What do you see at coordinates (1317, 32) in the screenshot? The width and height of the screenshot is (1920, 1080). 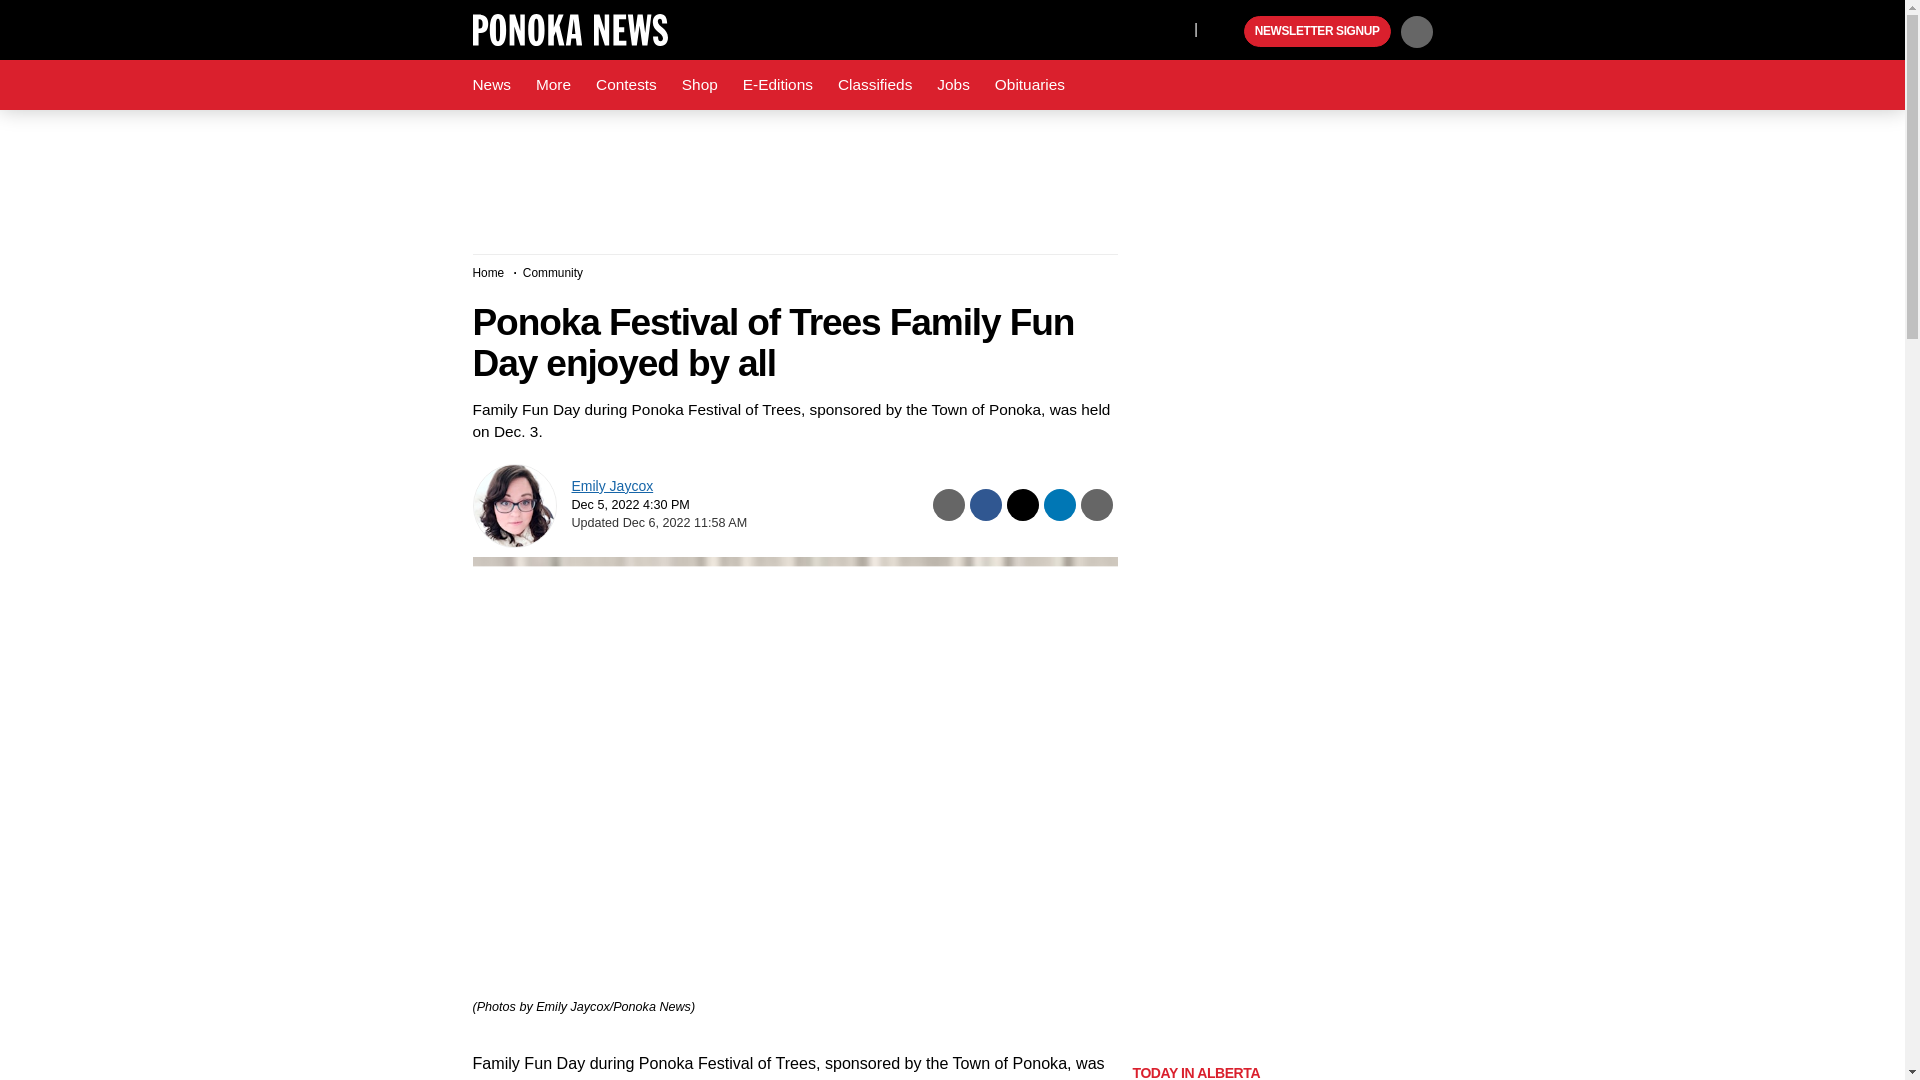 I see `NEWSLETTER SIGNUP` at bounding box center [1317, 32].